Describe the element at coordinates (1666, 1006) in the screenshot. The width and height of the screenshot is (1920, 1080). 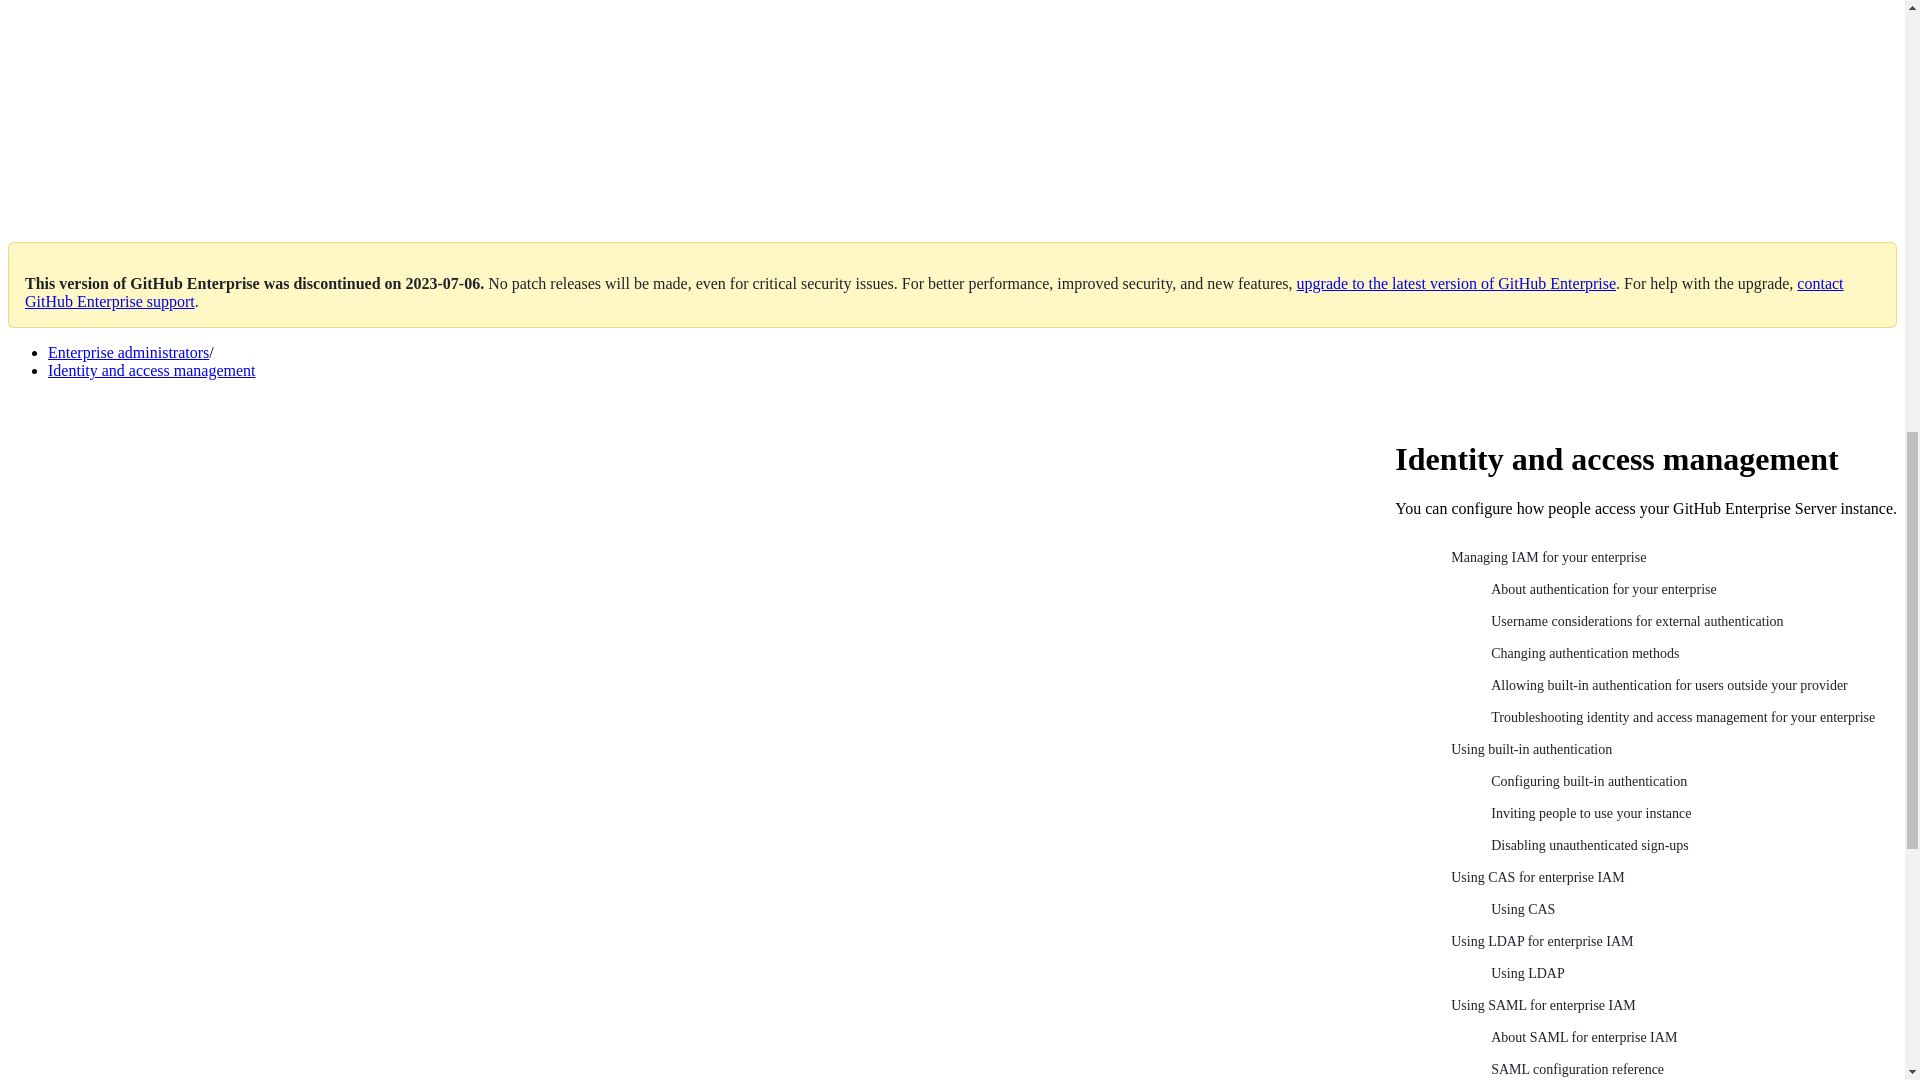
I see `Using SAML for enterprise IAM` at that location.